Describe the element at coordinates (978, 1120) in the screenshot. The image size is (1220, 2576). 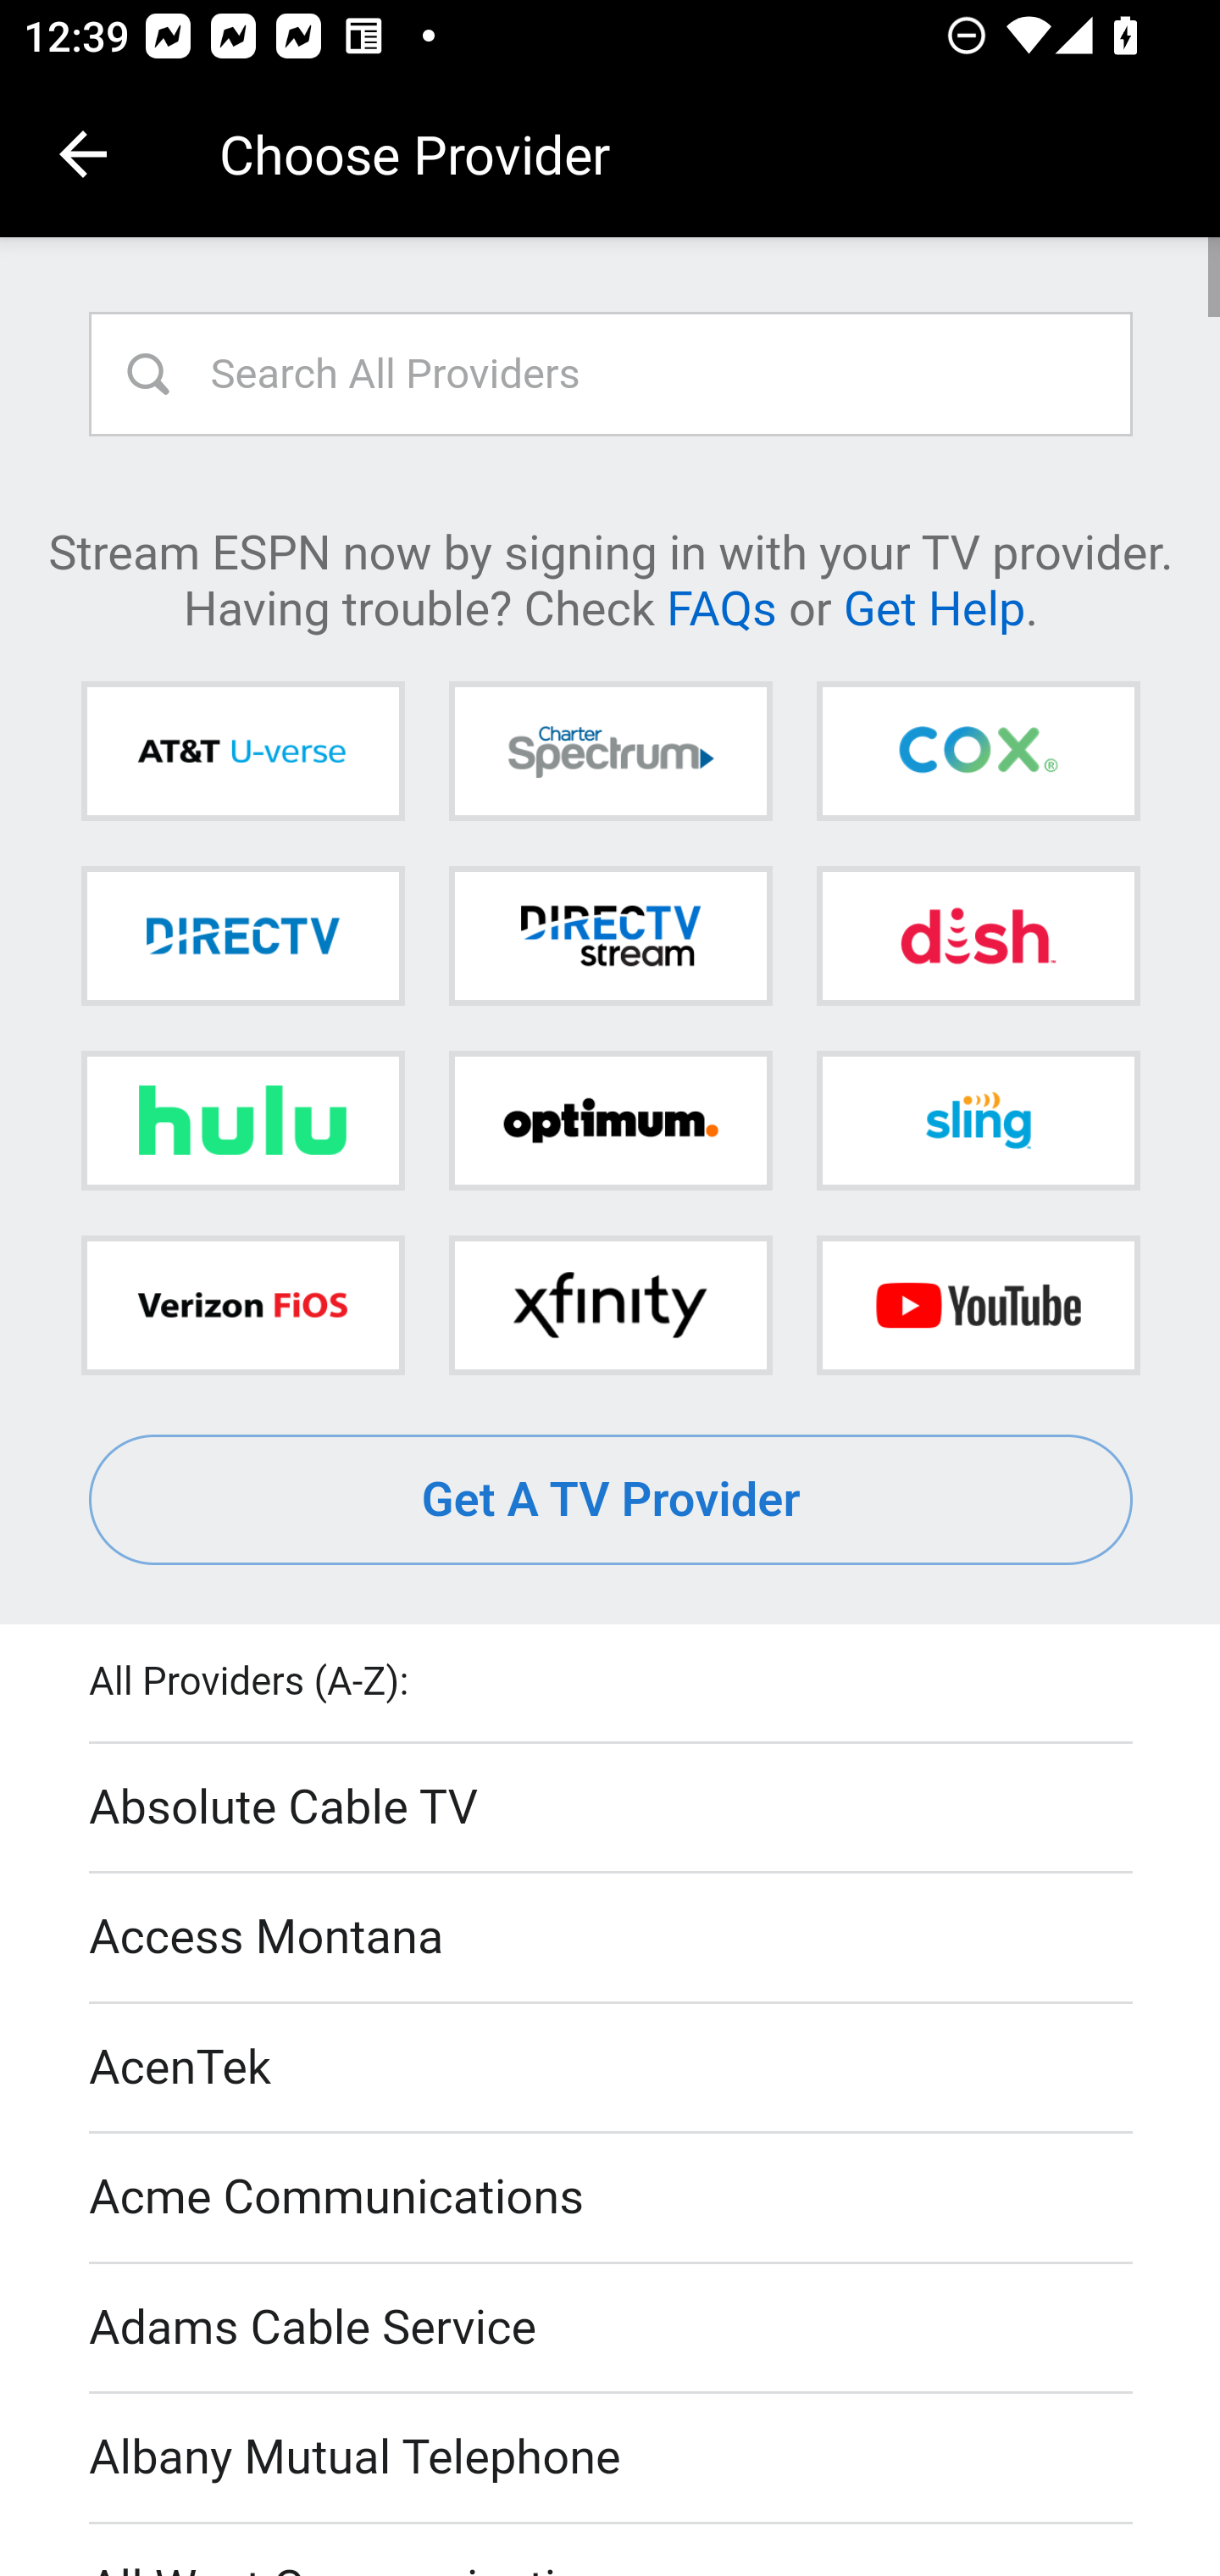
I see `Sling TV` at that location.